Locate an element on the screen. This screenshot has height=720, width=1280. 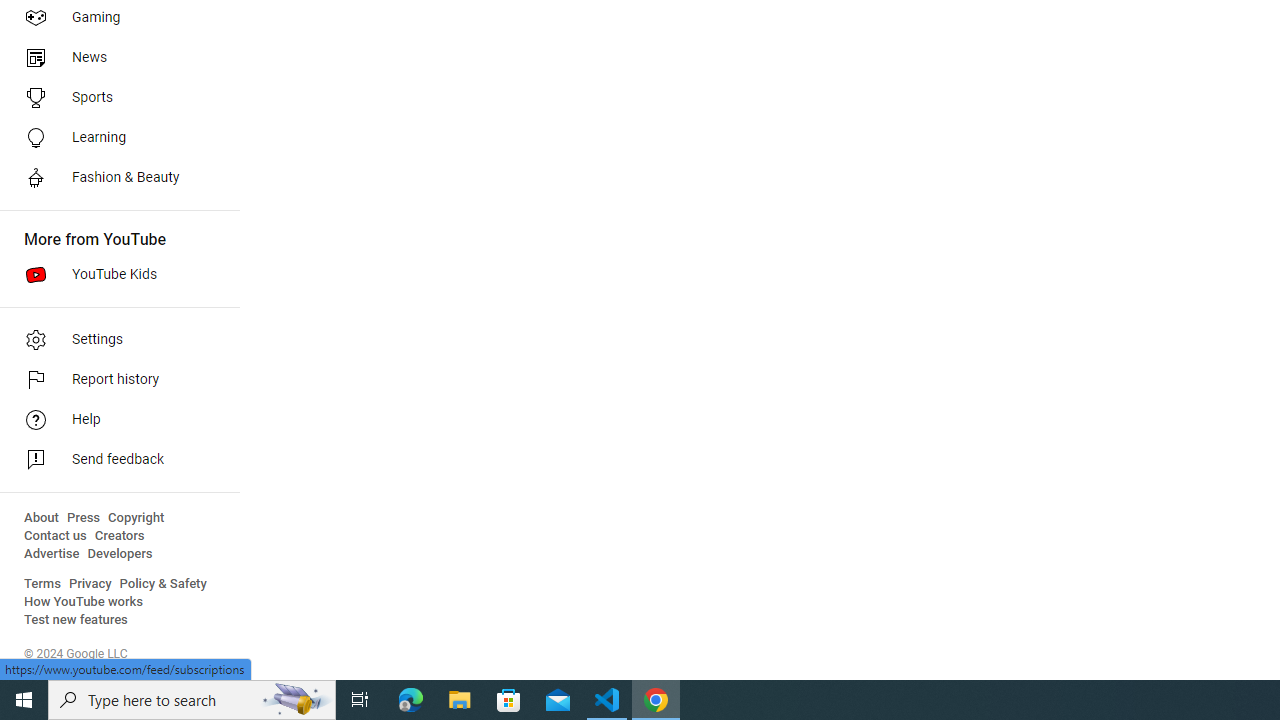
Copyright is located at coordinates (136, 518).